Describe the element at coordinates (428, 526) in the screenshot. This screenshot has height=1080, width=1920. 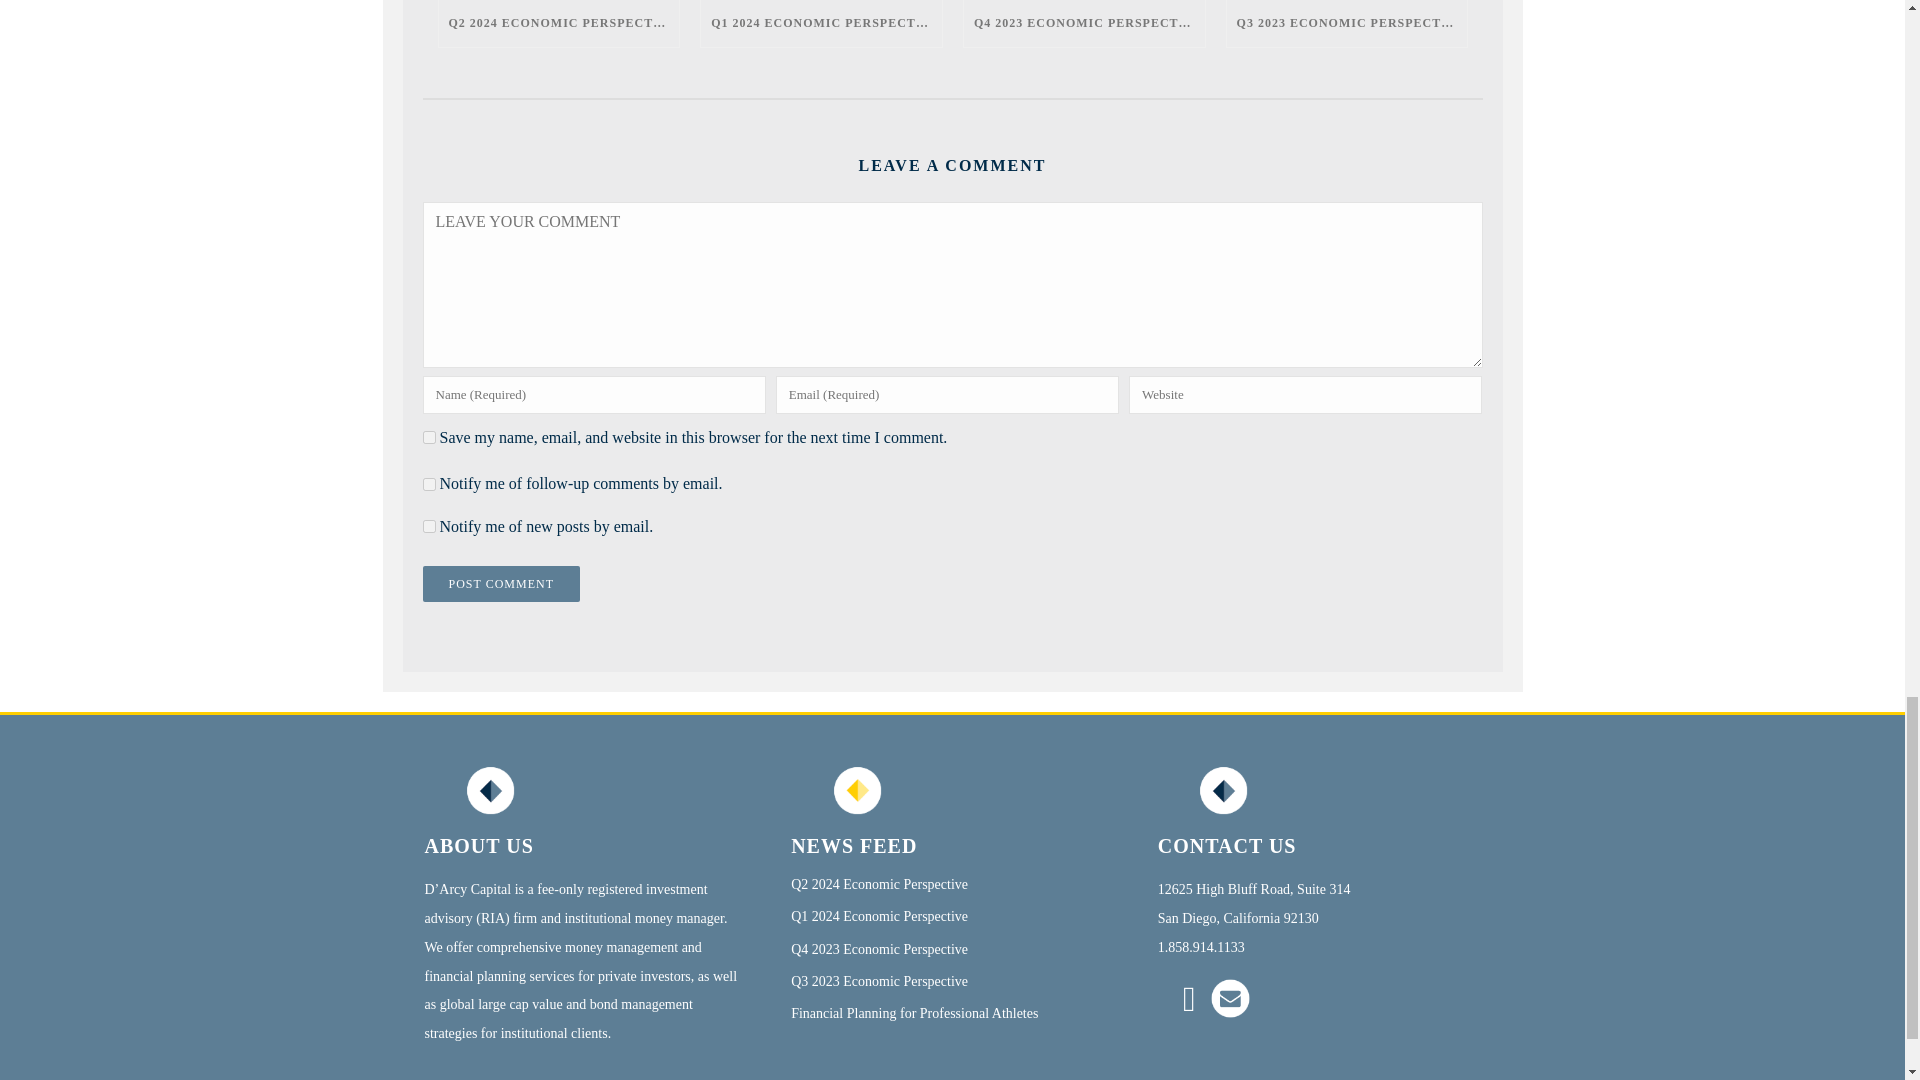
I see `subscribe` at that location.